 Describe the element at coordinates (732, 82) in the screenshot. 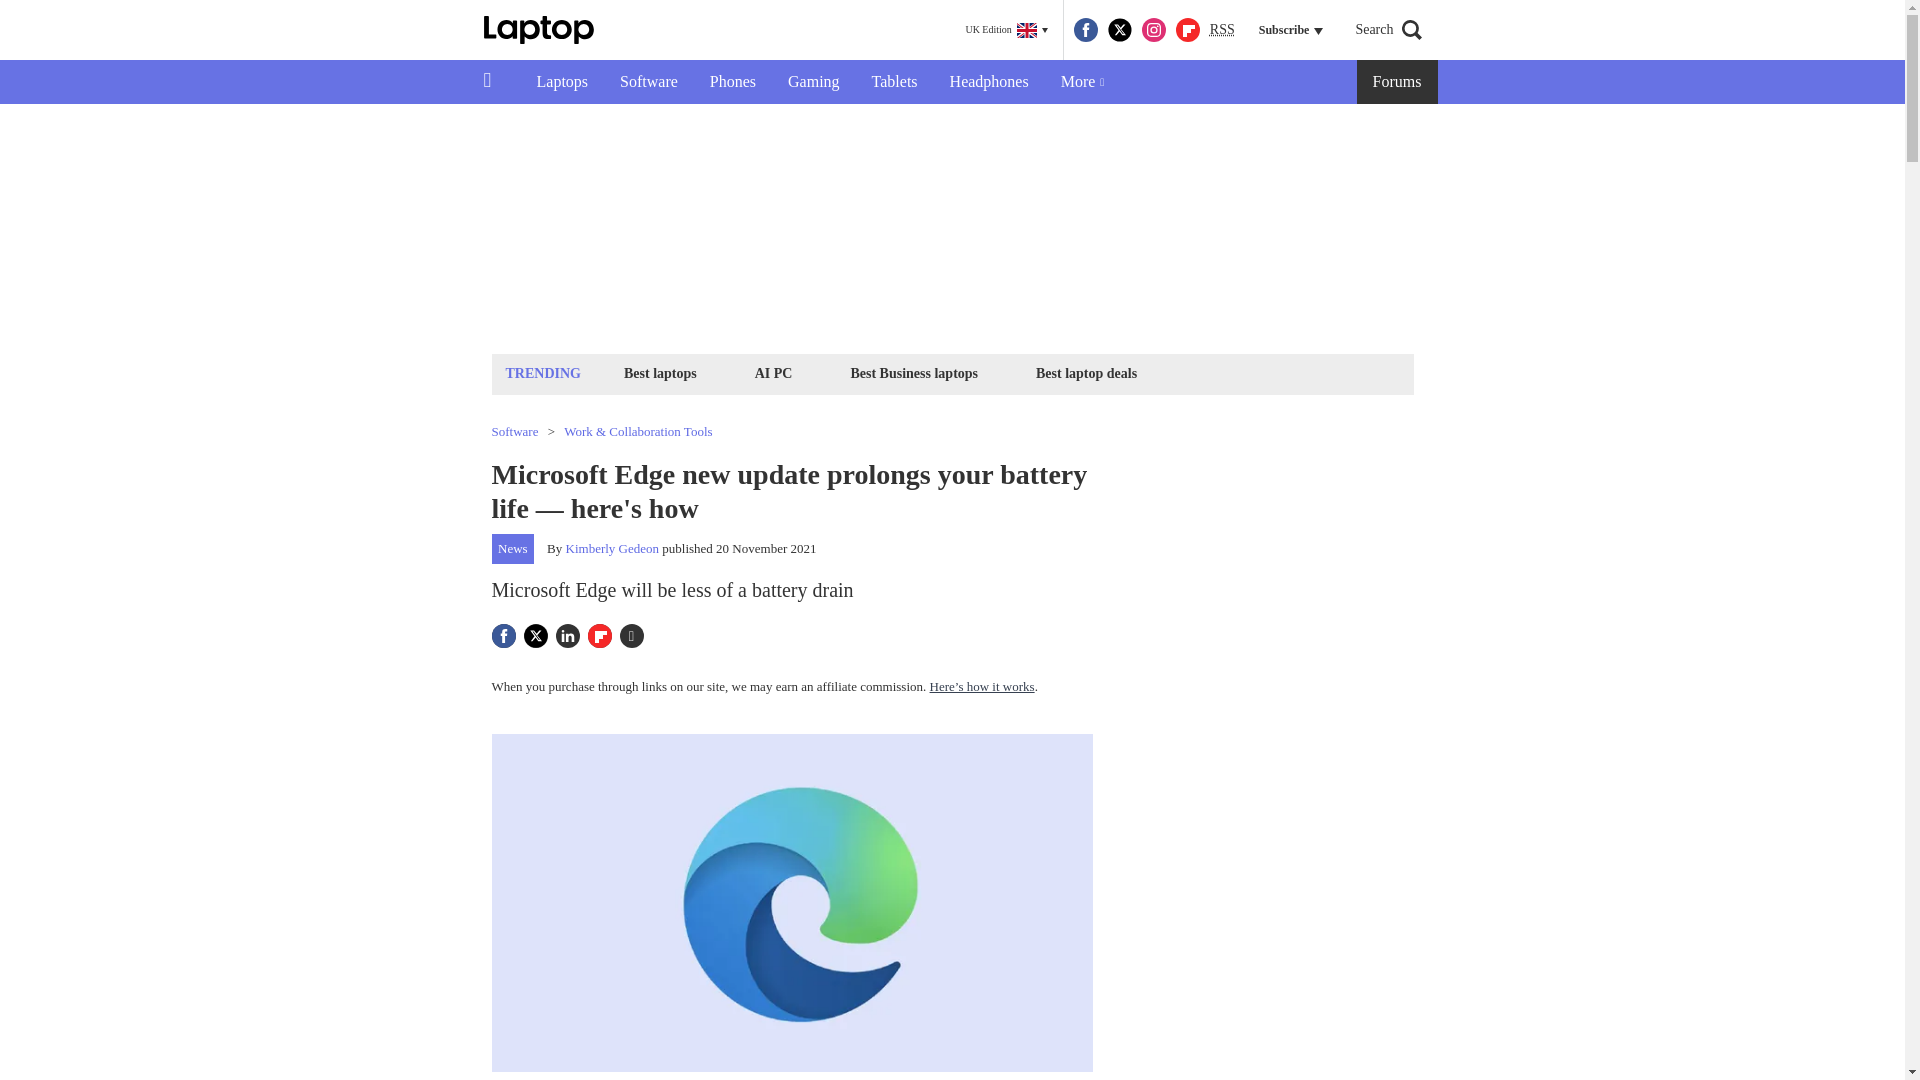

I see `Phones` at that location.